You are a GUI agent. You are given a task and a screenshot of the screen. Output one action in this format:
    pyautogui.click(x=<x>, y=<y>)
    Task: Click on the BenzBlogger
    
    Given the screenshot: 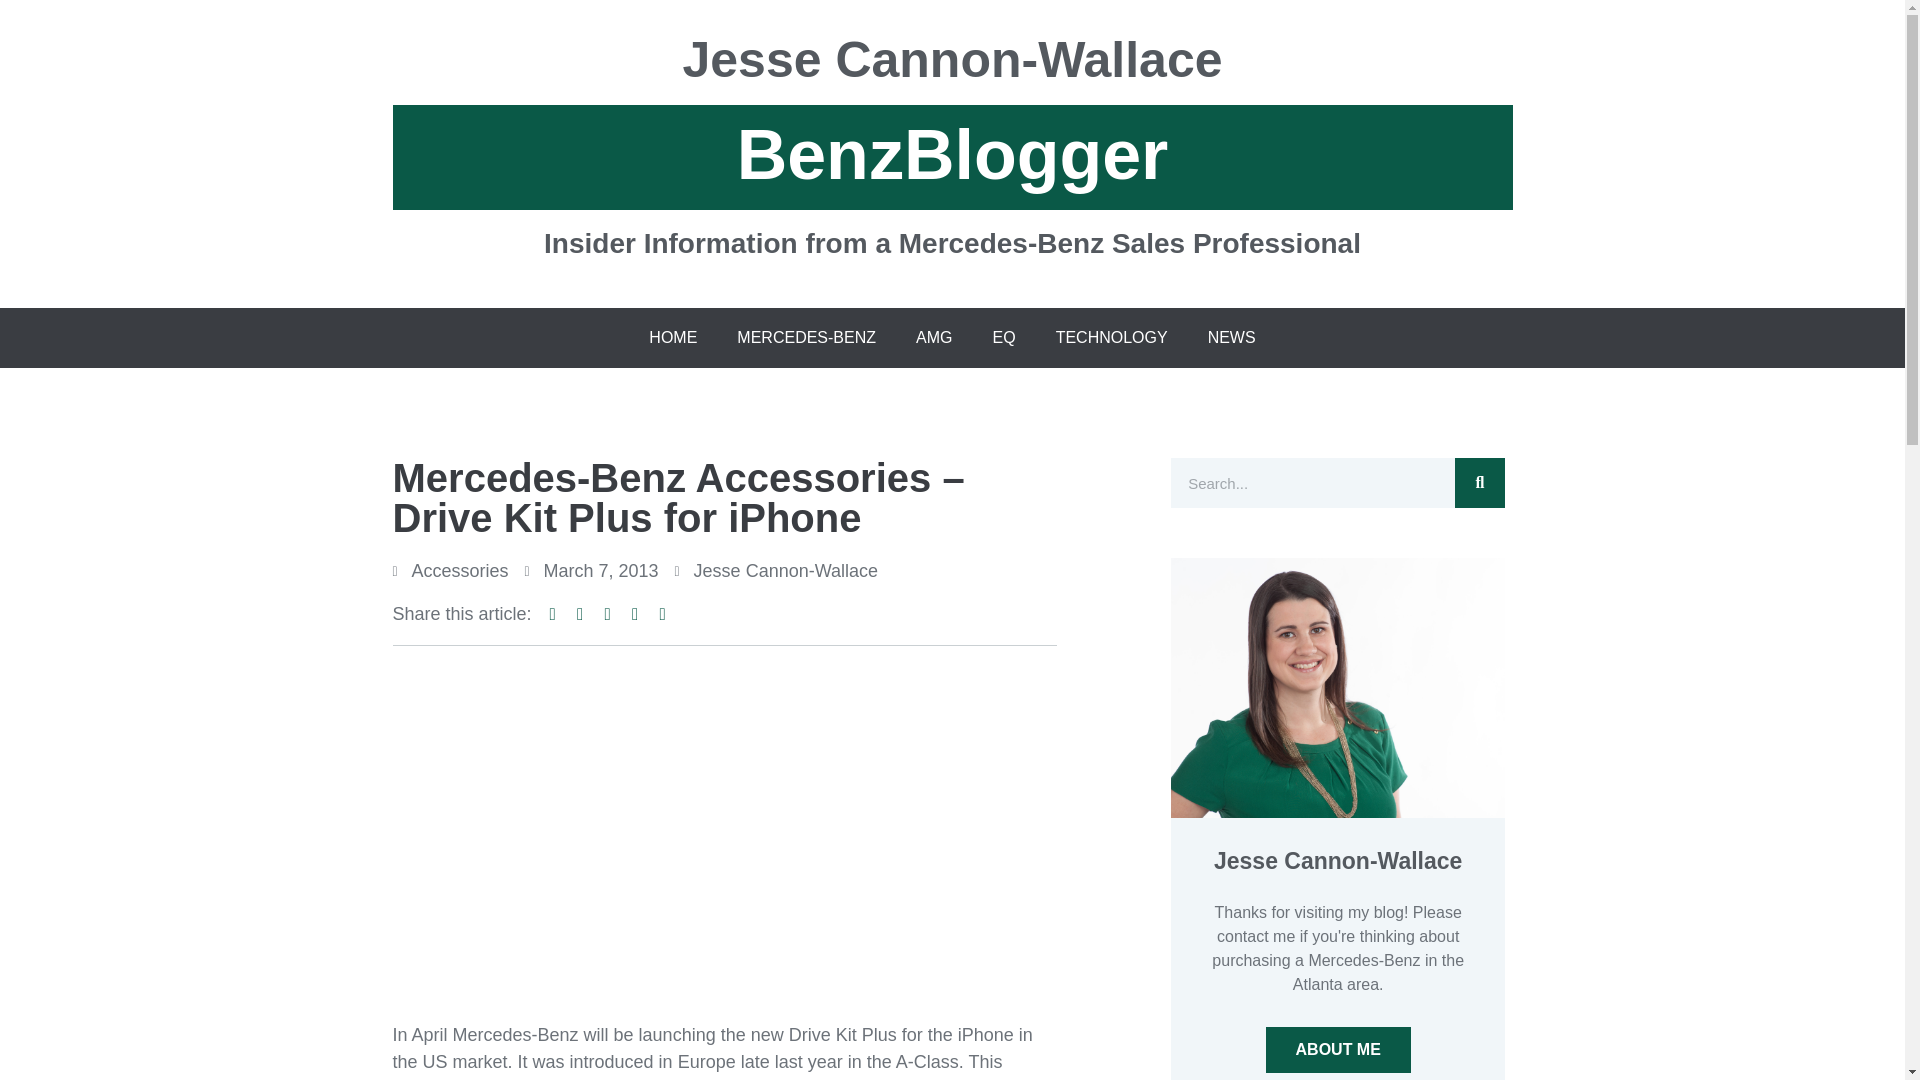 What is the action you would take?
    pyautogui.click(x=952, y=156)
    